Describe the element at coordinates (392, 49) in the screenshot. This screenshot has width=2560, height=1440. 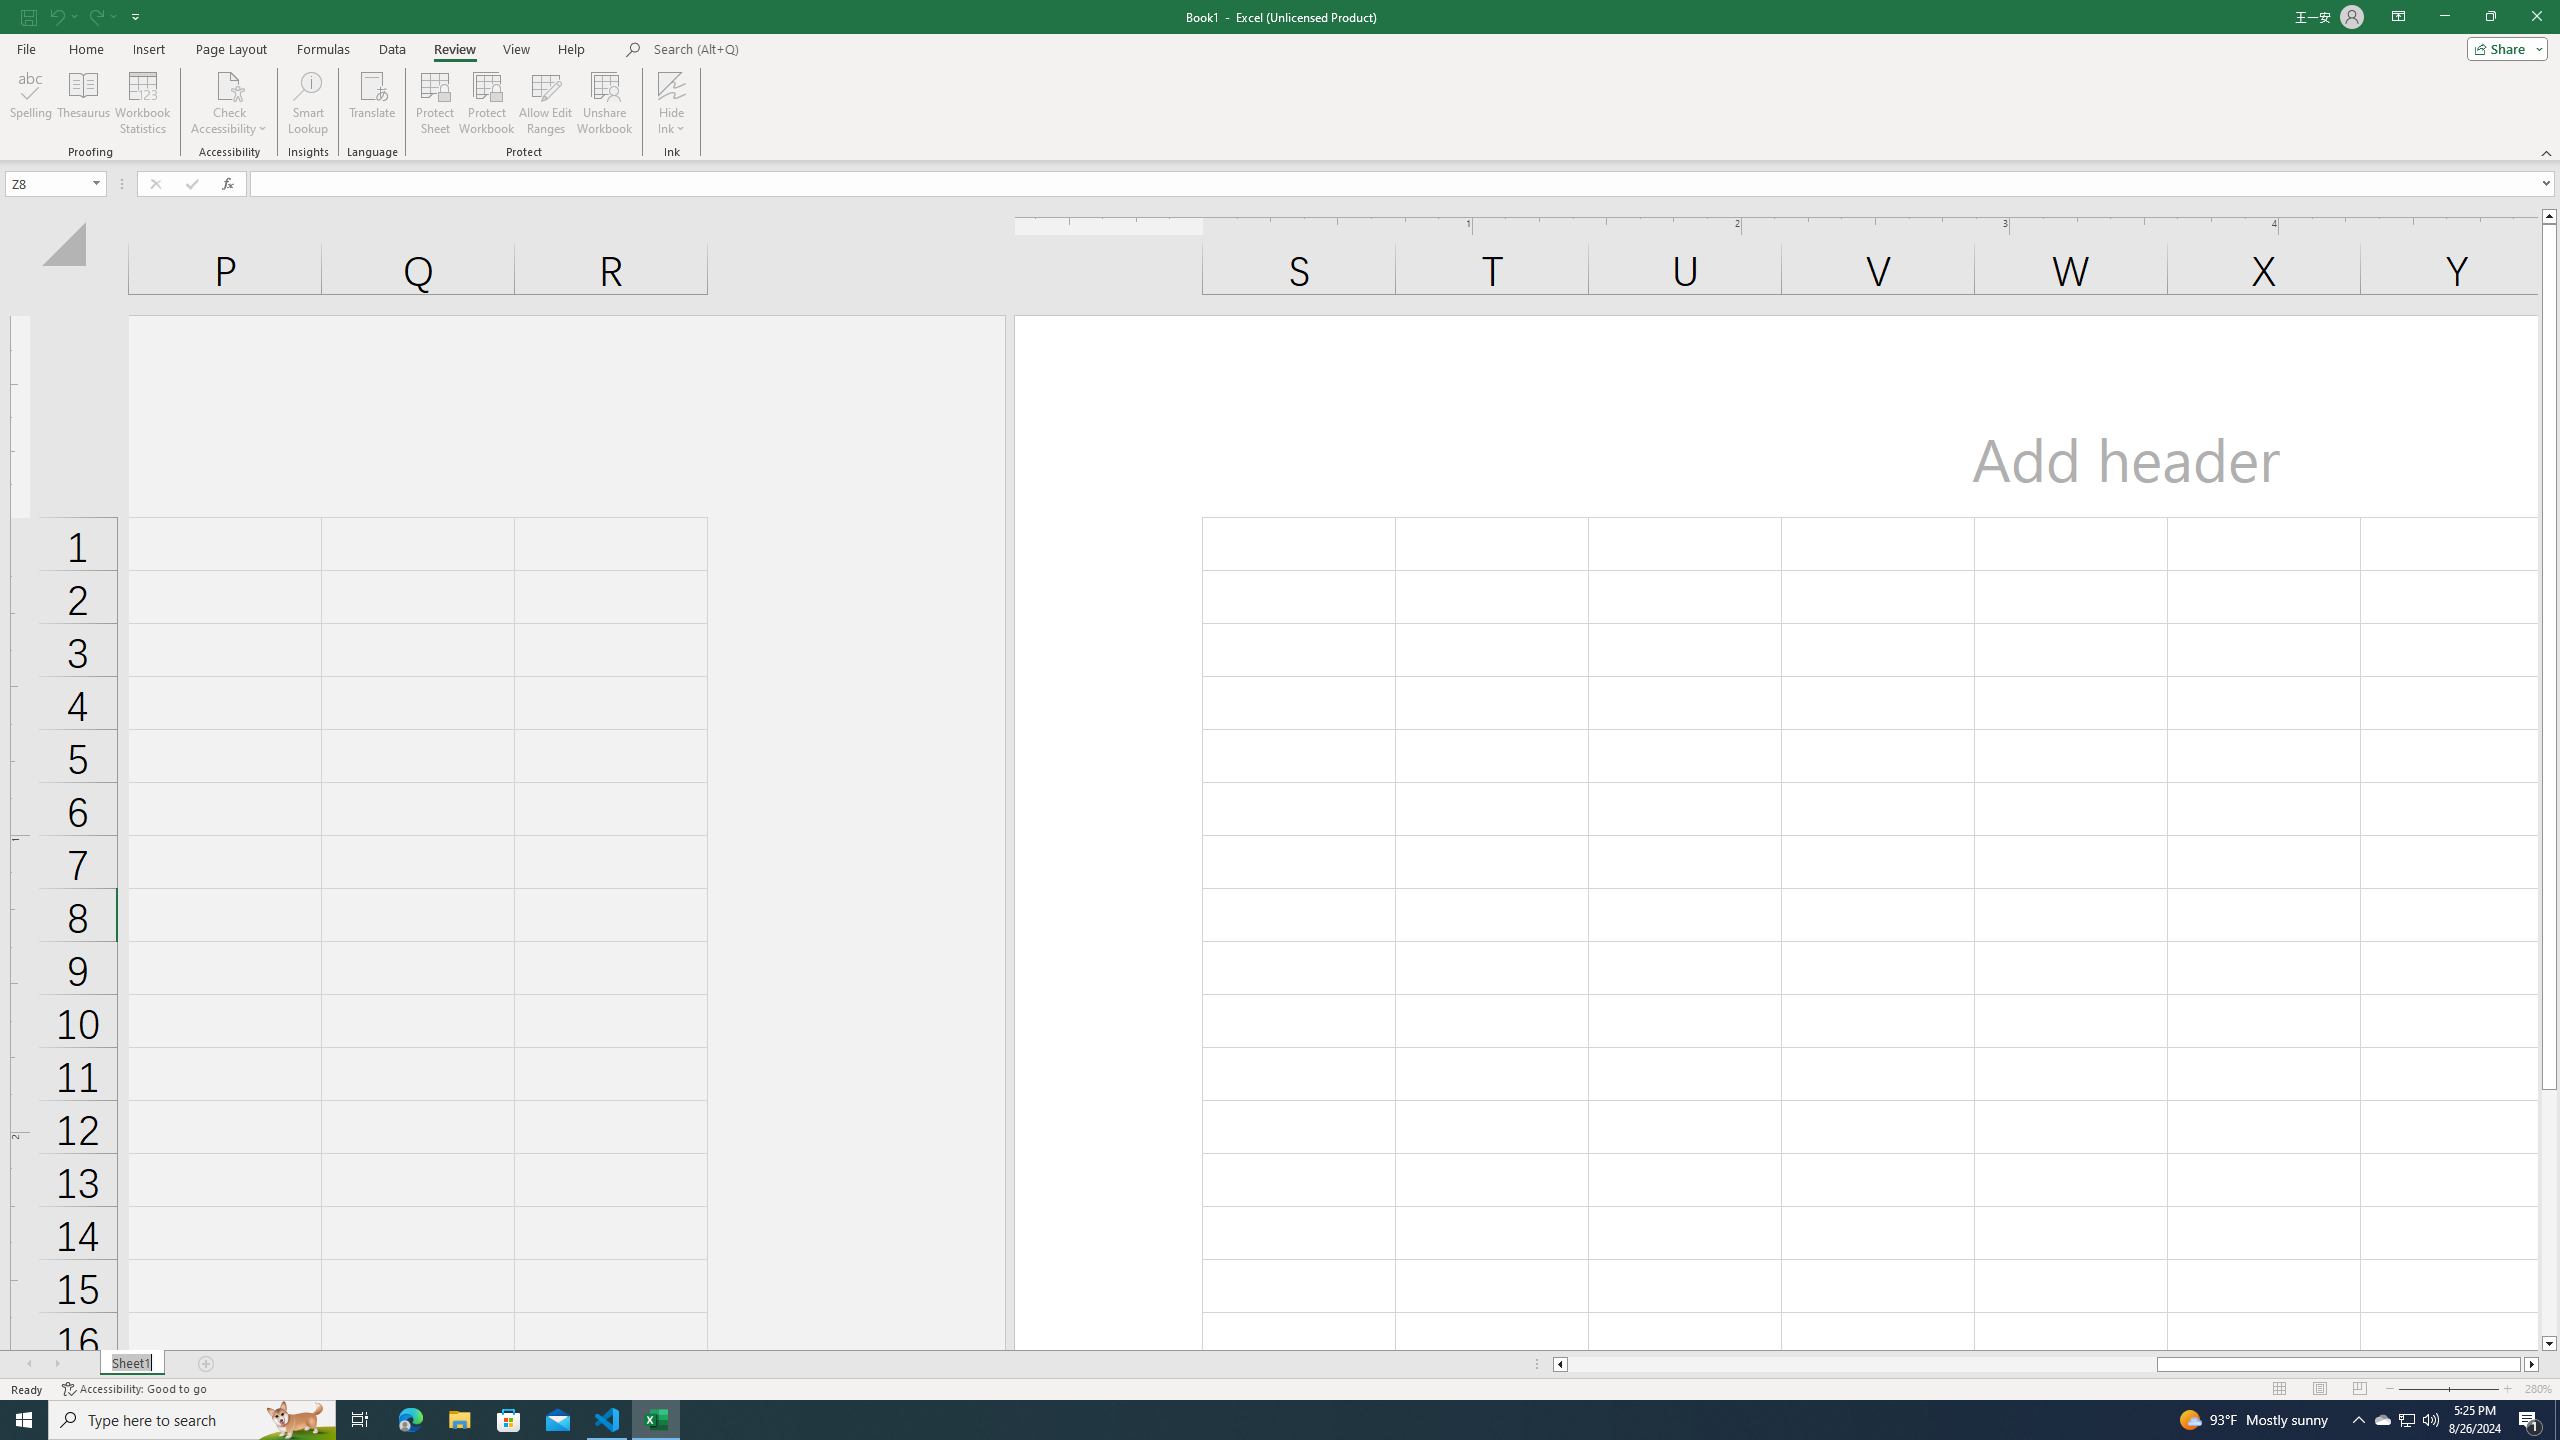
I see `Data` at that location.